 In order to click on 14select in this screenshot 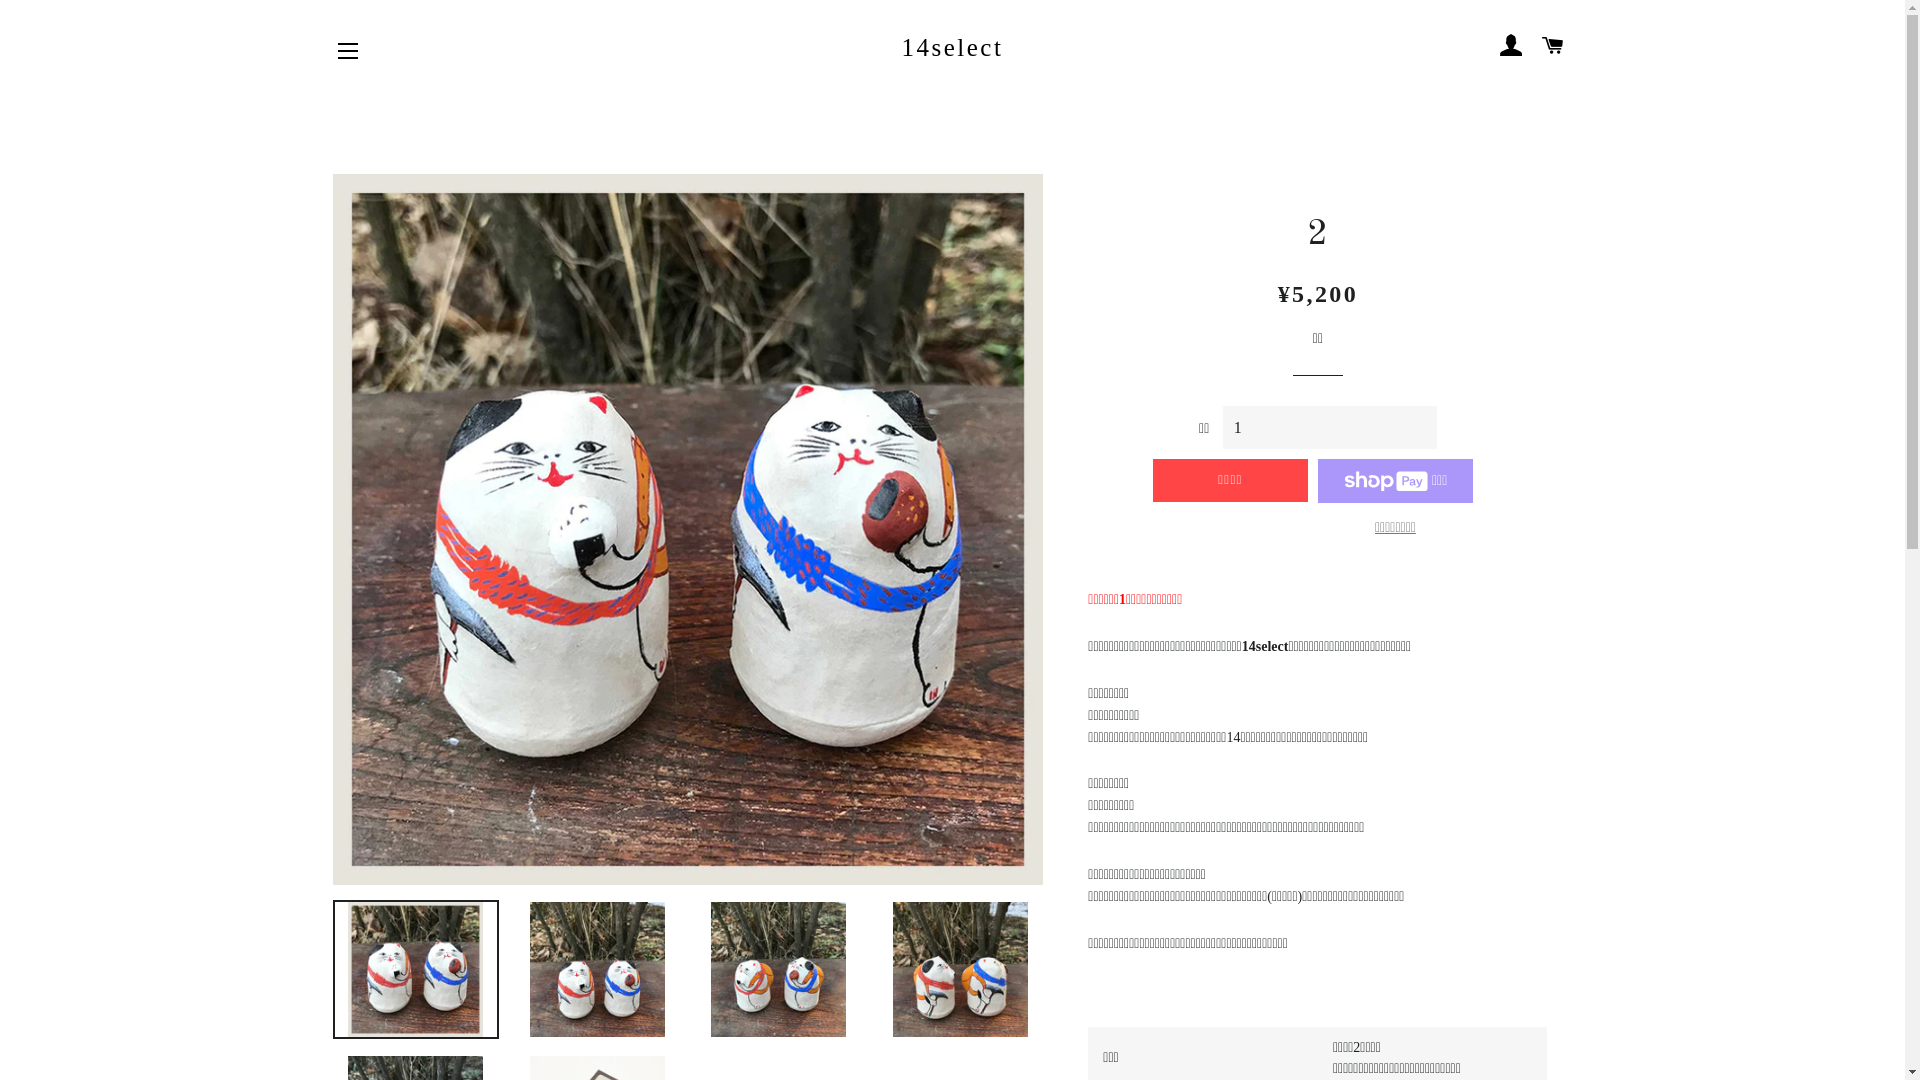, I will do `click(952, 48)`.